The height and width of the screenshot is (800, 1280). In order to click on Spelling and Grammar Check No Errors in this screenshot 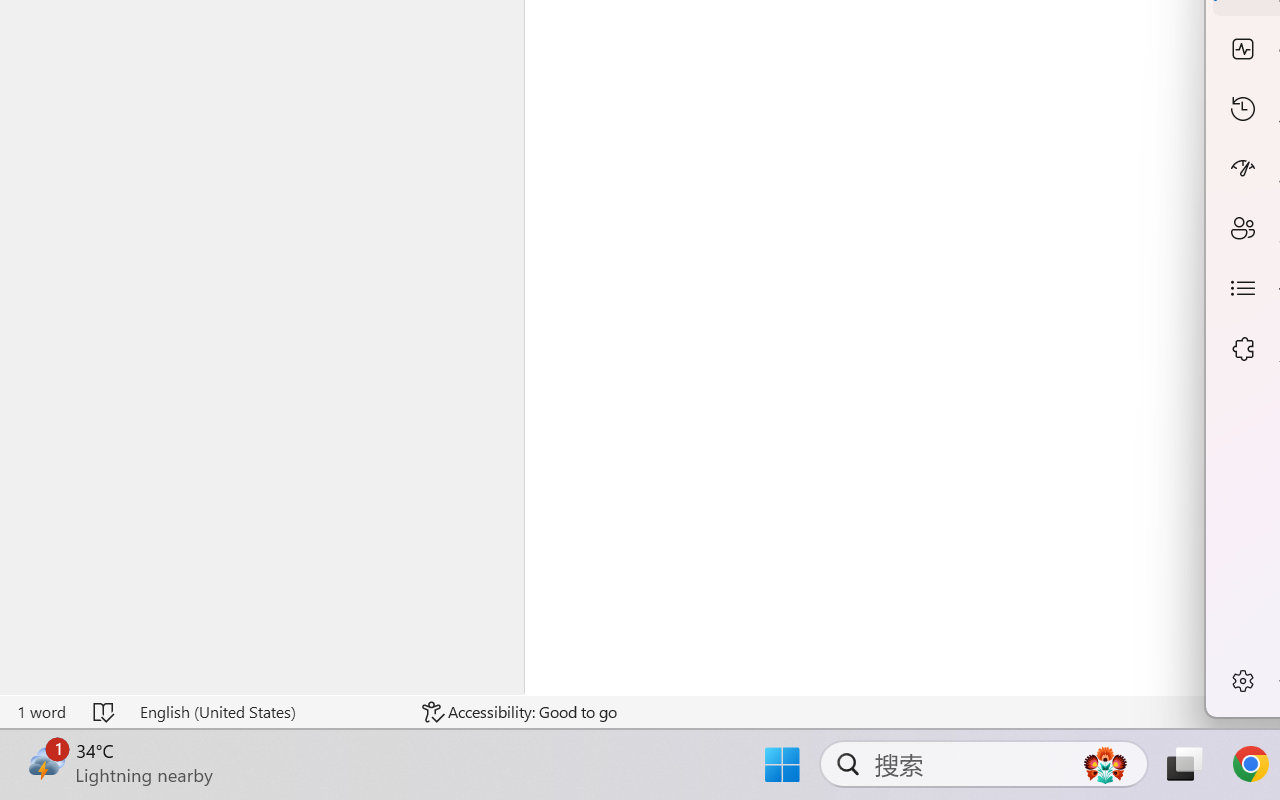, I will do `click(105, 712)`.